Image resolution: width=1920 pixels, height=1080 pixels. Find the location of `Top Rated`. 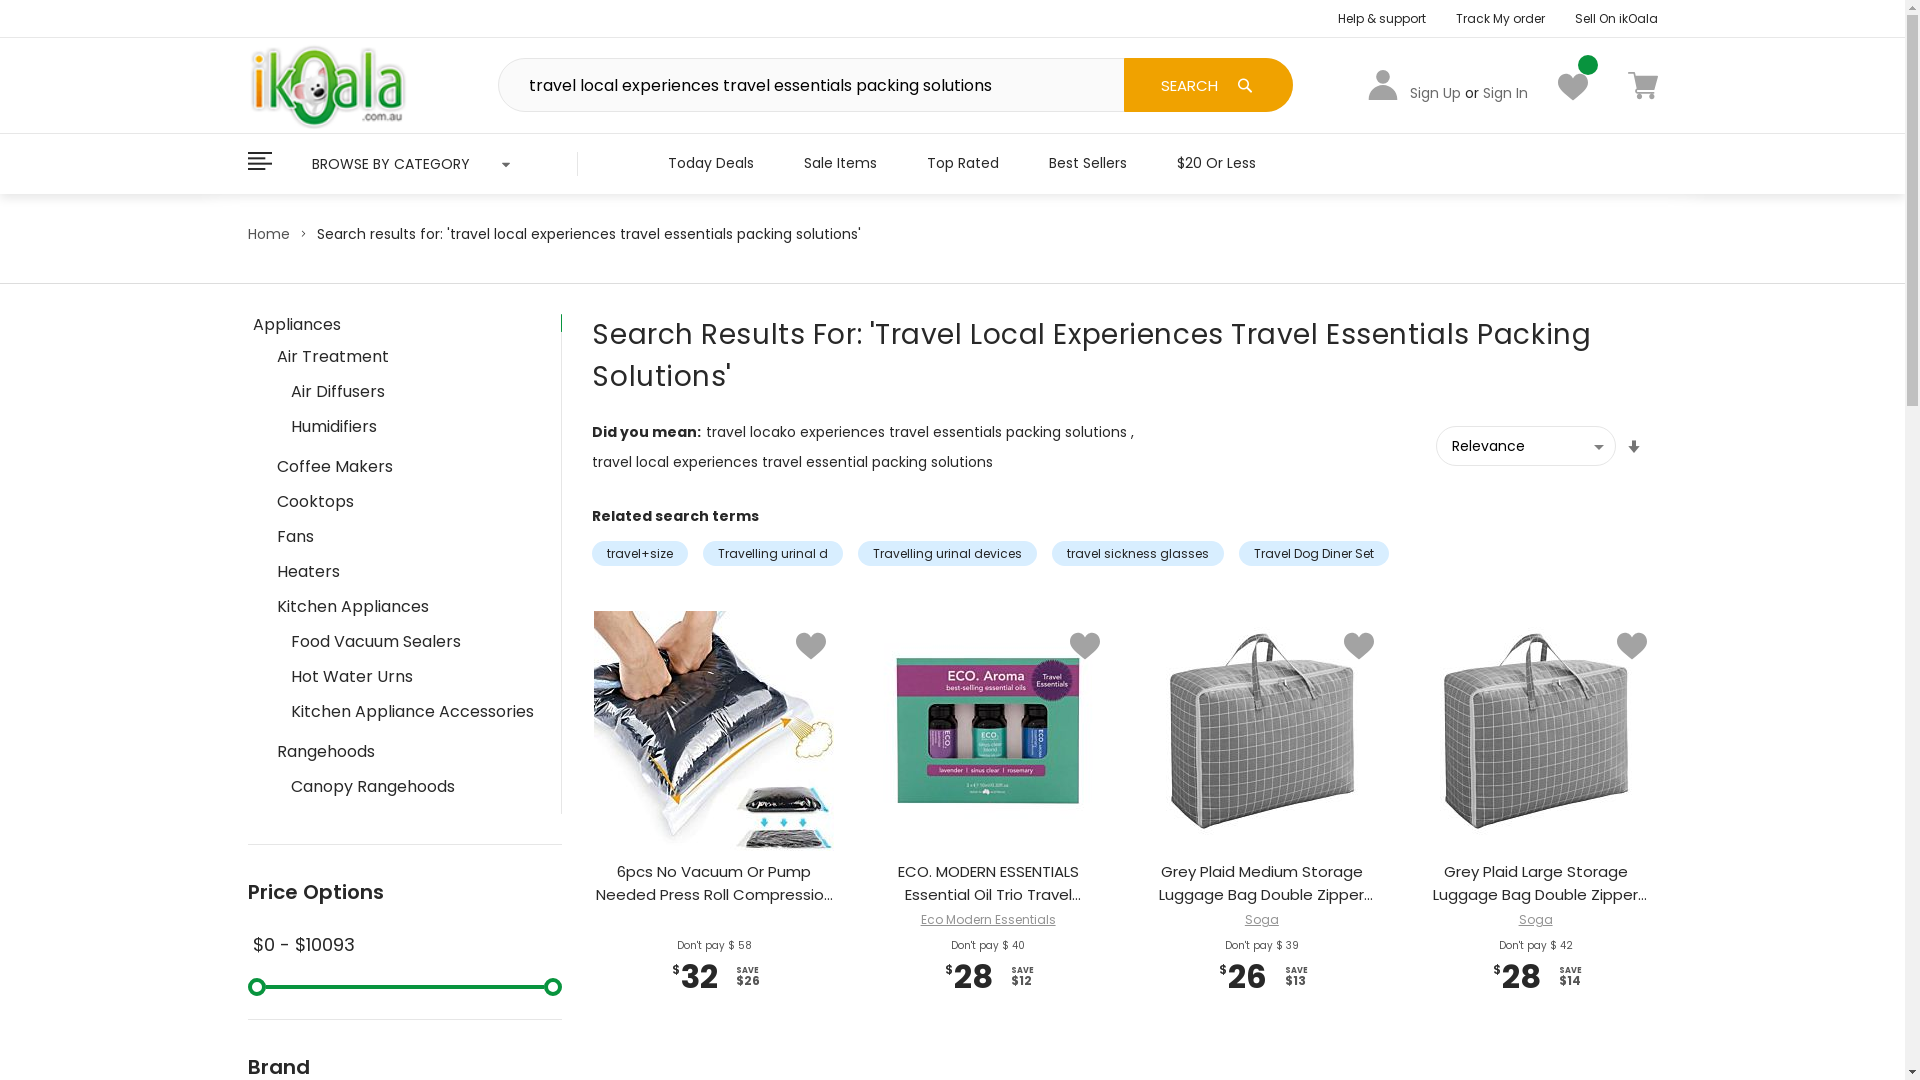

Top Rated is located at coordinates (963, 163).